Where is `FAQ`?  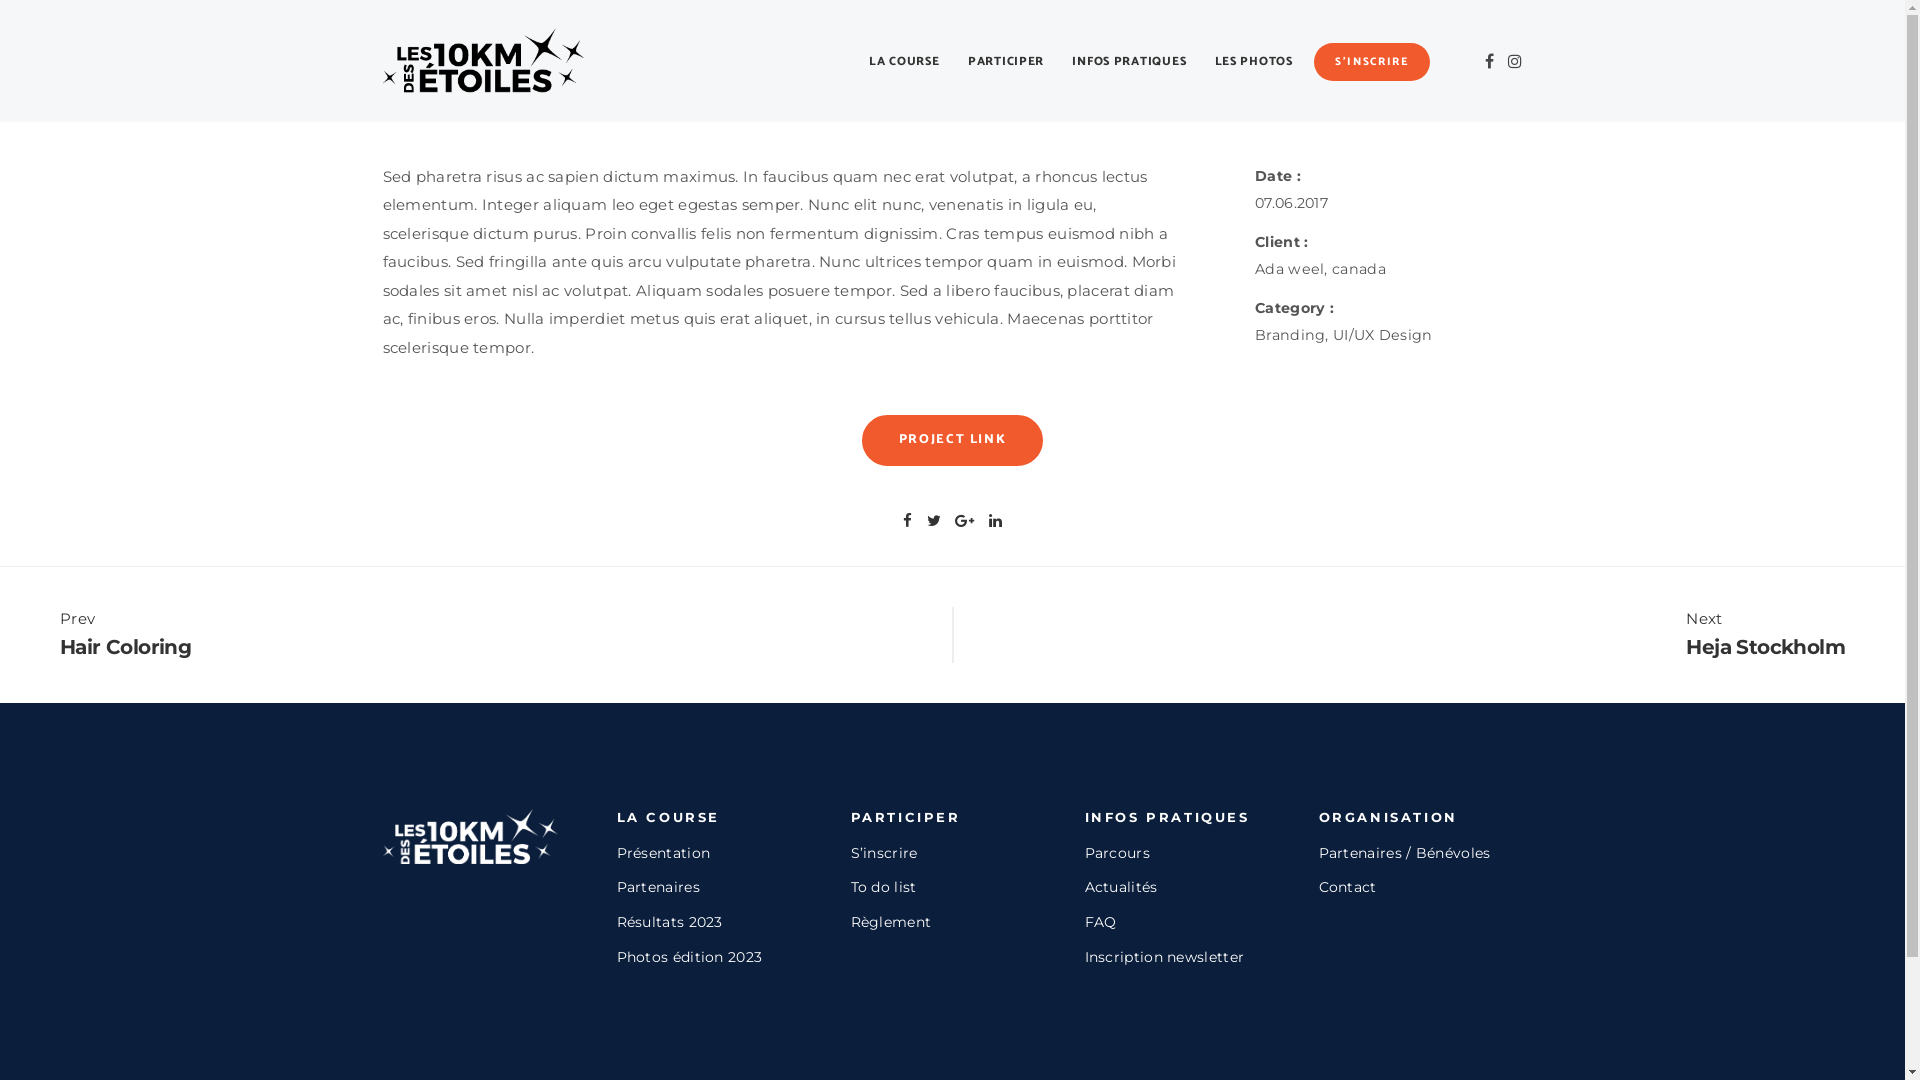
FAQ is located at coordinates (1100, 922).